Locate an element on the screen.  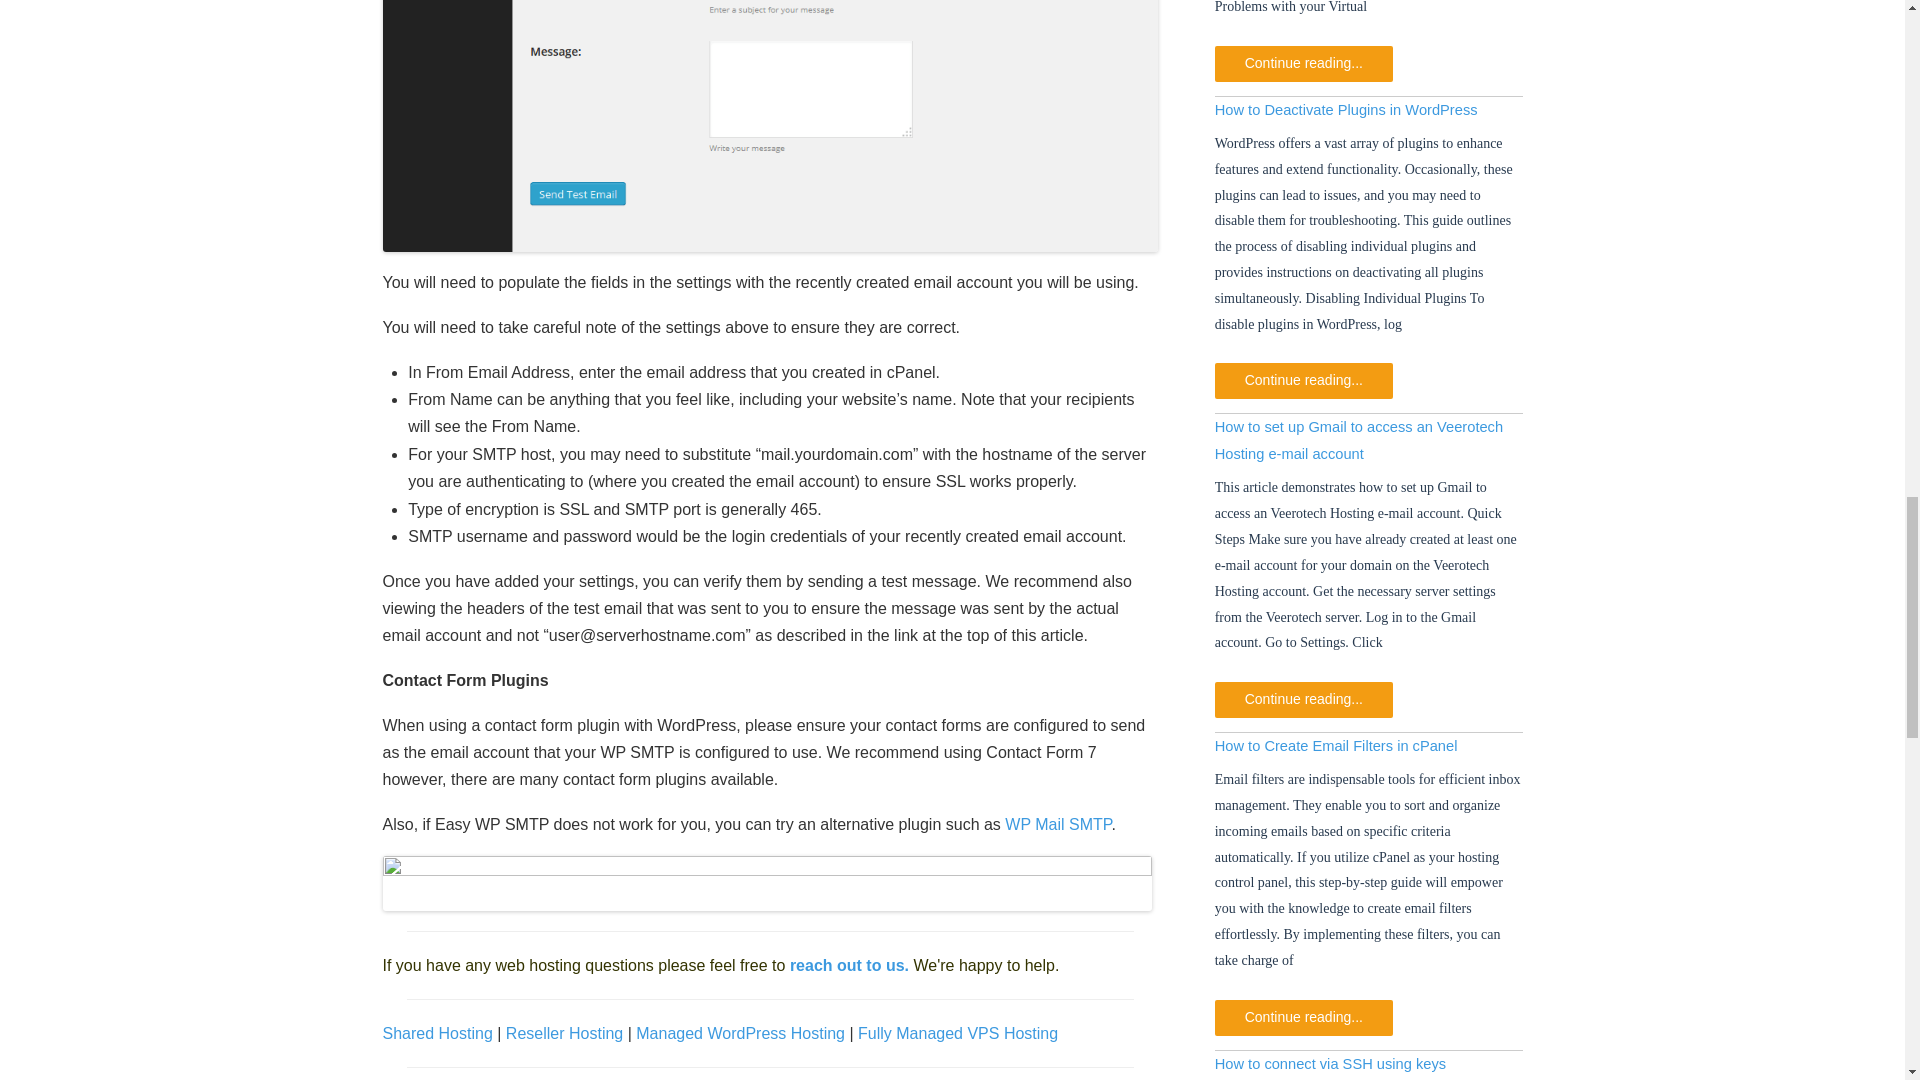
reach out to us. is located at coordinates (848, 965).